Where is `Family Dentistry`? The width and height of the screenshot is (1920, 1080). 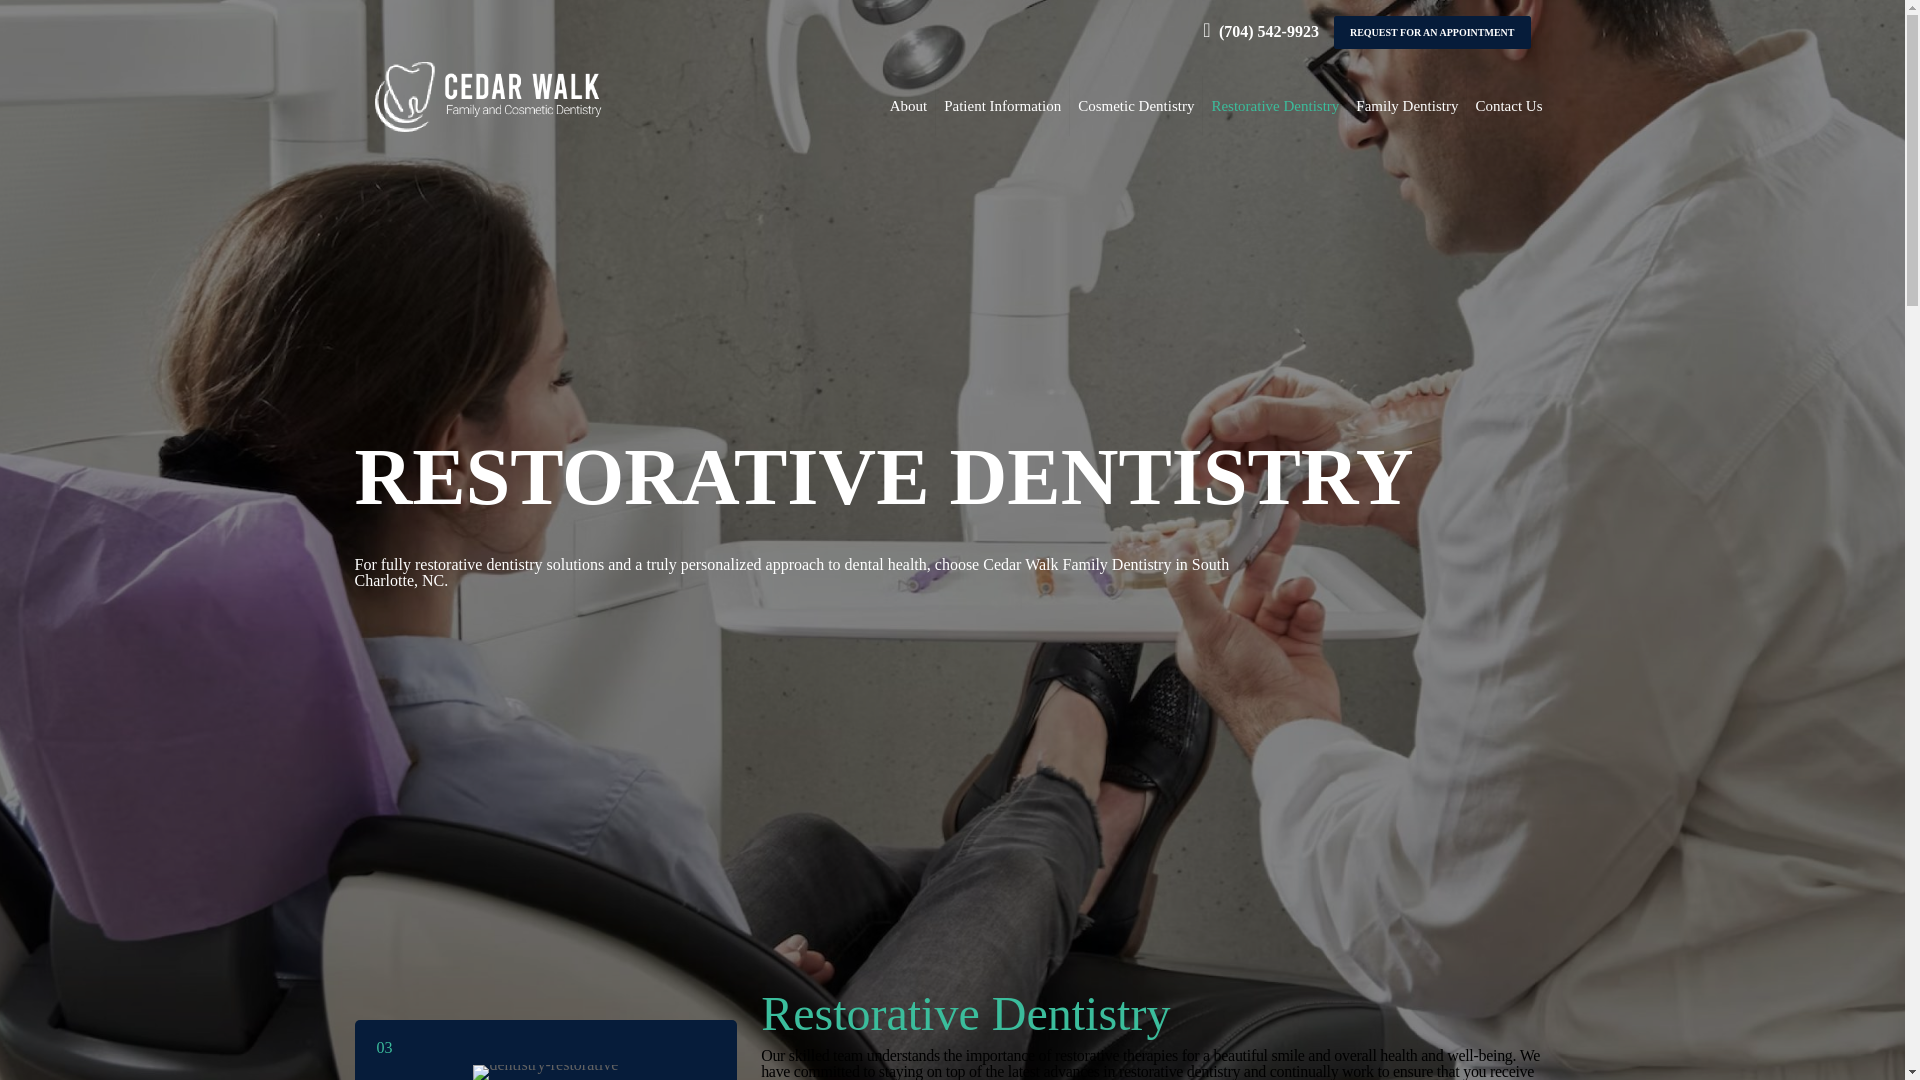 Family Dentistry is located at coordinates (1406, 106).